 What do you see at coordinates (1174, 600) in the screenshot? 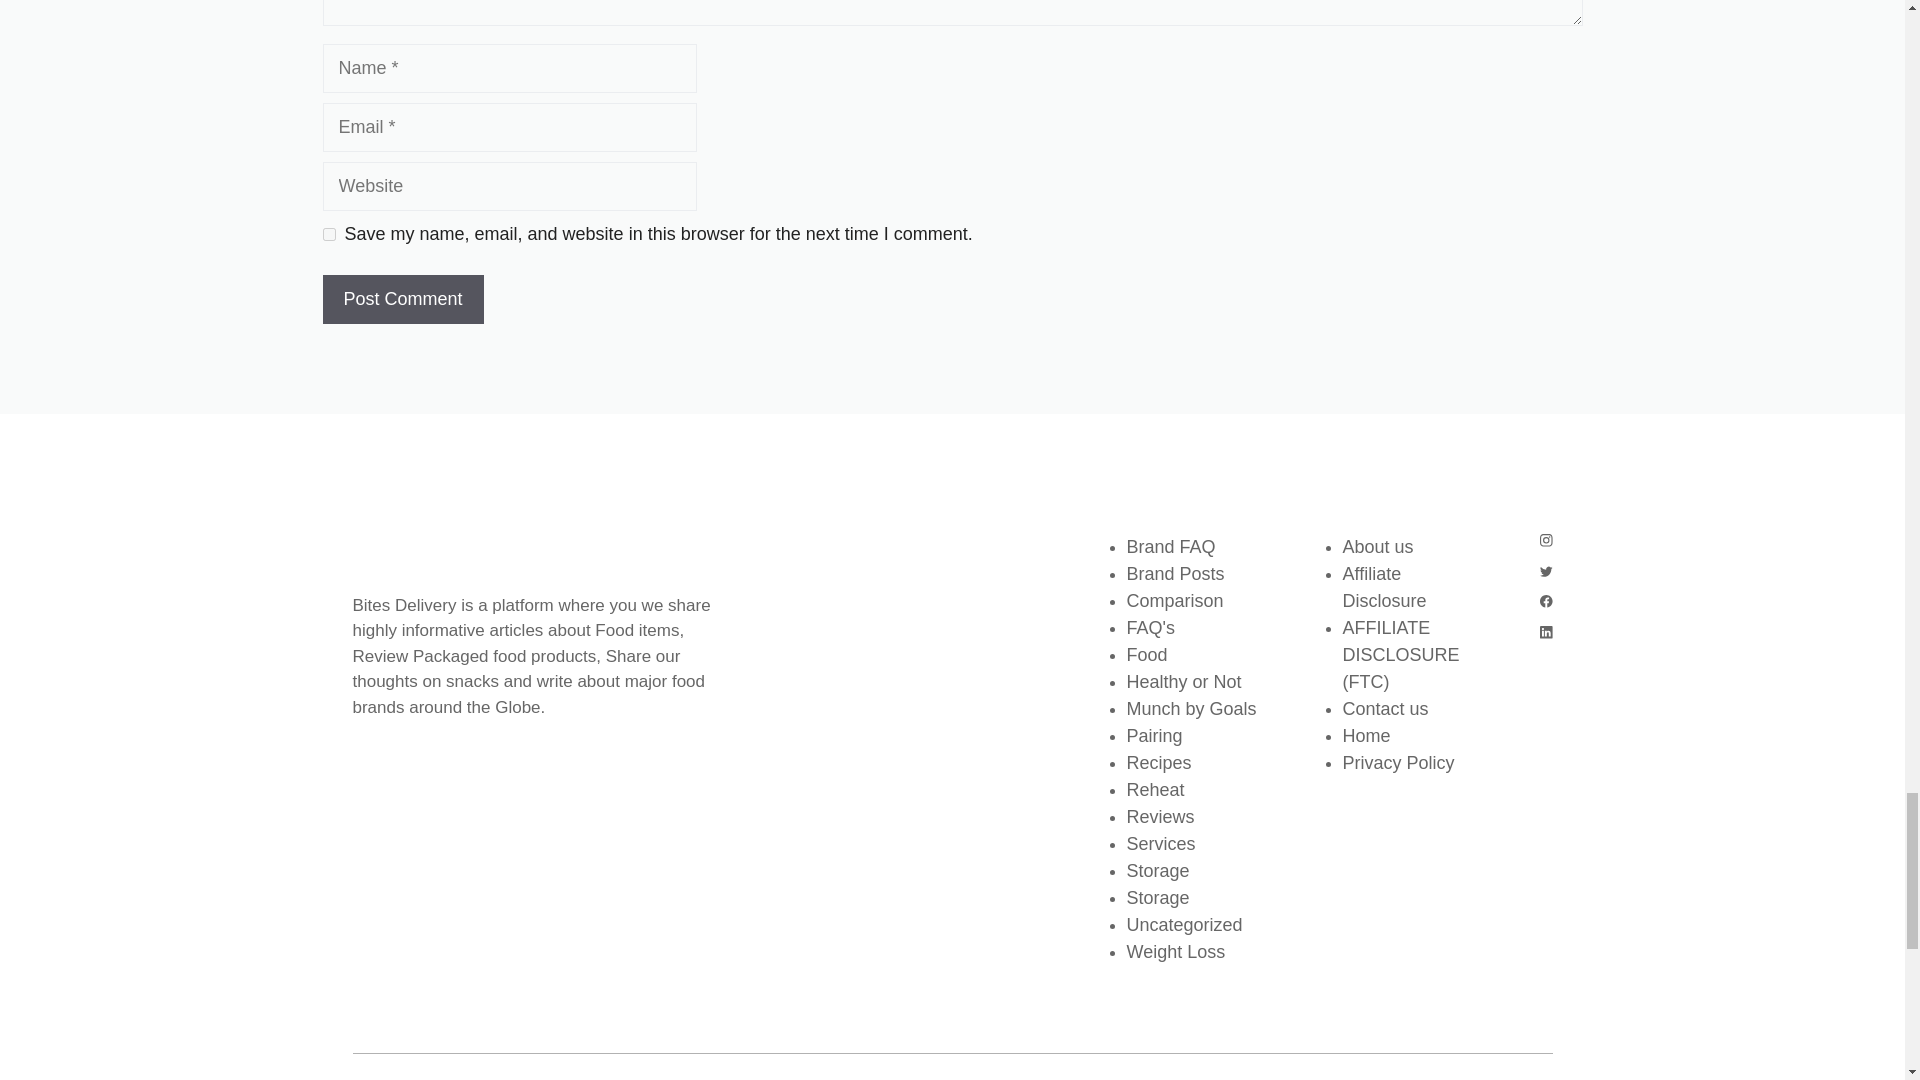
I see `Comparison` at bounding box center [1174, 600].